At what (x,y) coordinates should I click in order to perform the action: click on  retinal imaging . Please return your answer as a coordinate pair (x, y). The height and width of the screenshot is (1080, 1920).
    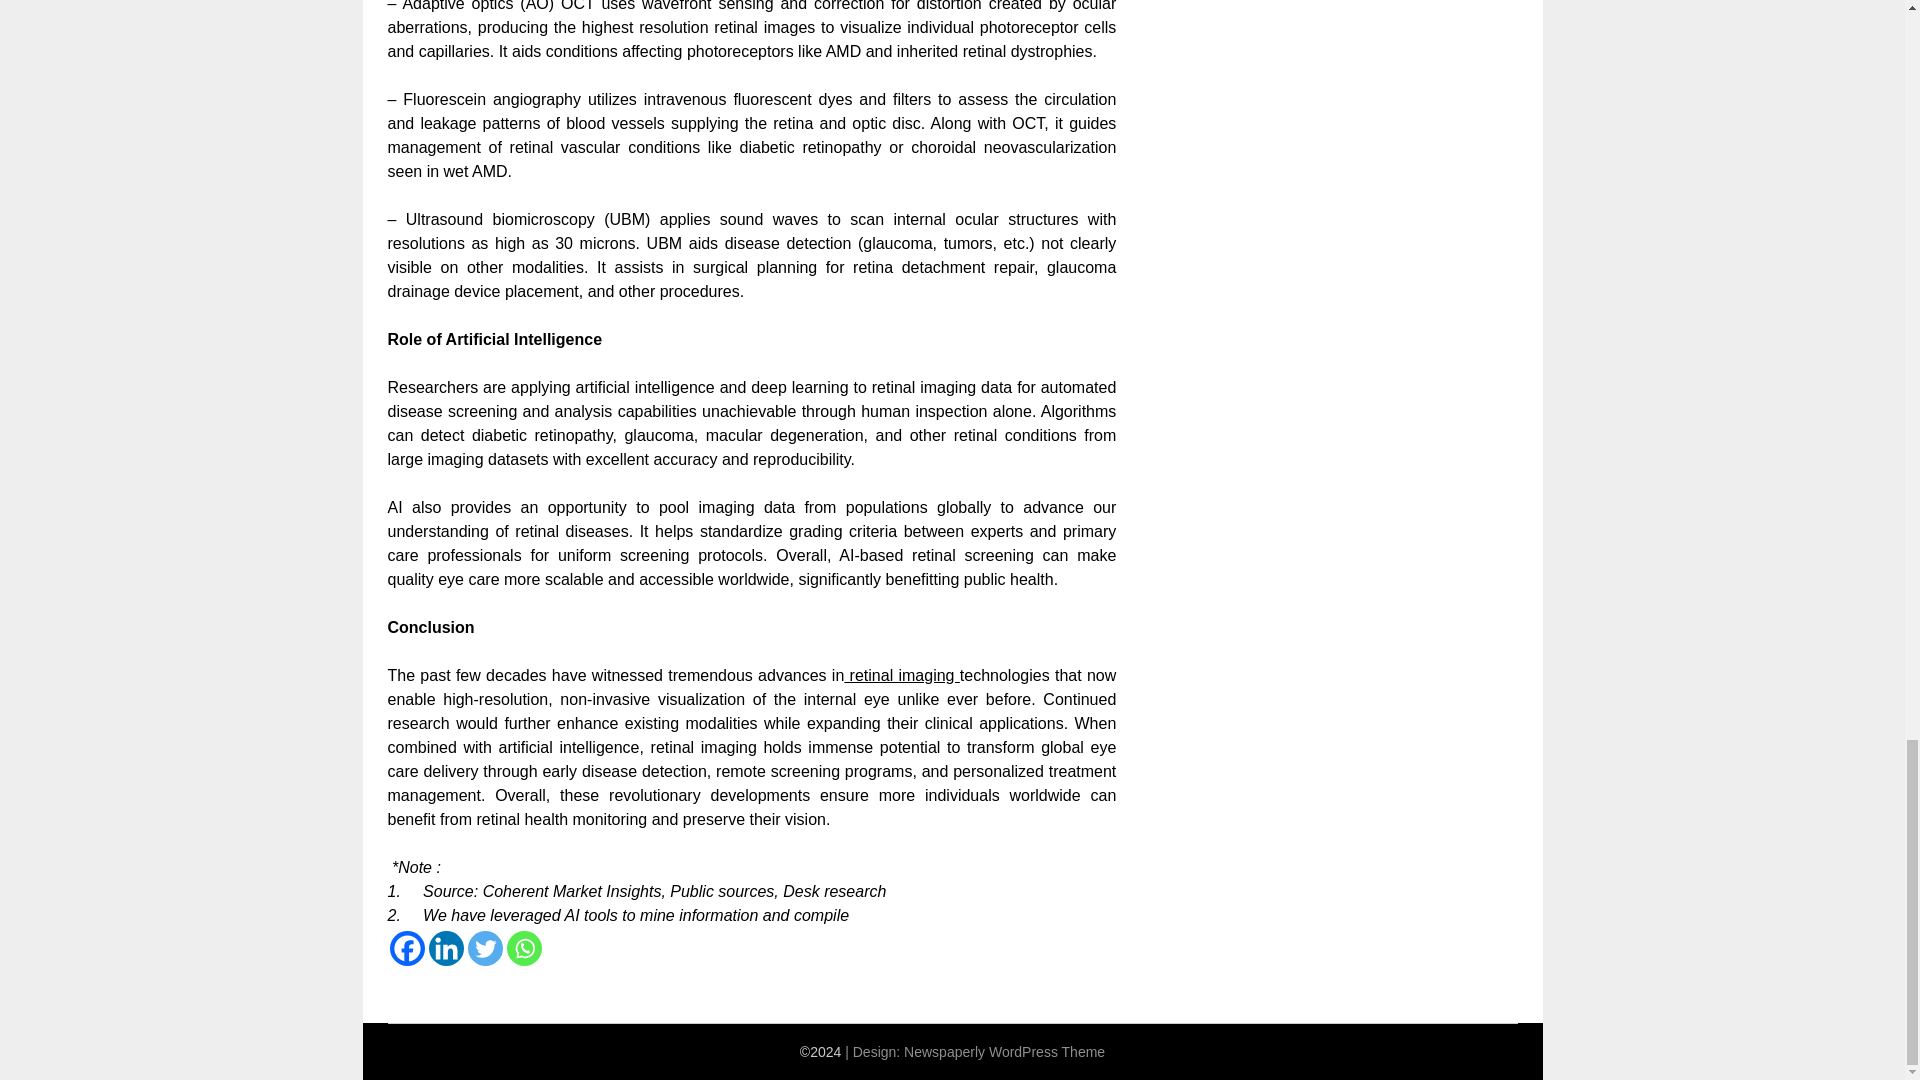
    Looking at the image, I should click on (902, 675).